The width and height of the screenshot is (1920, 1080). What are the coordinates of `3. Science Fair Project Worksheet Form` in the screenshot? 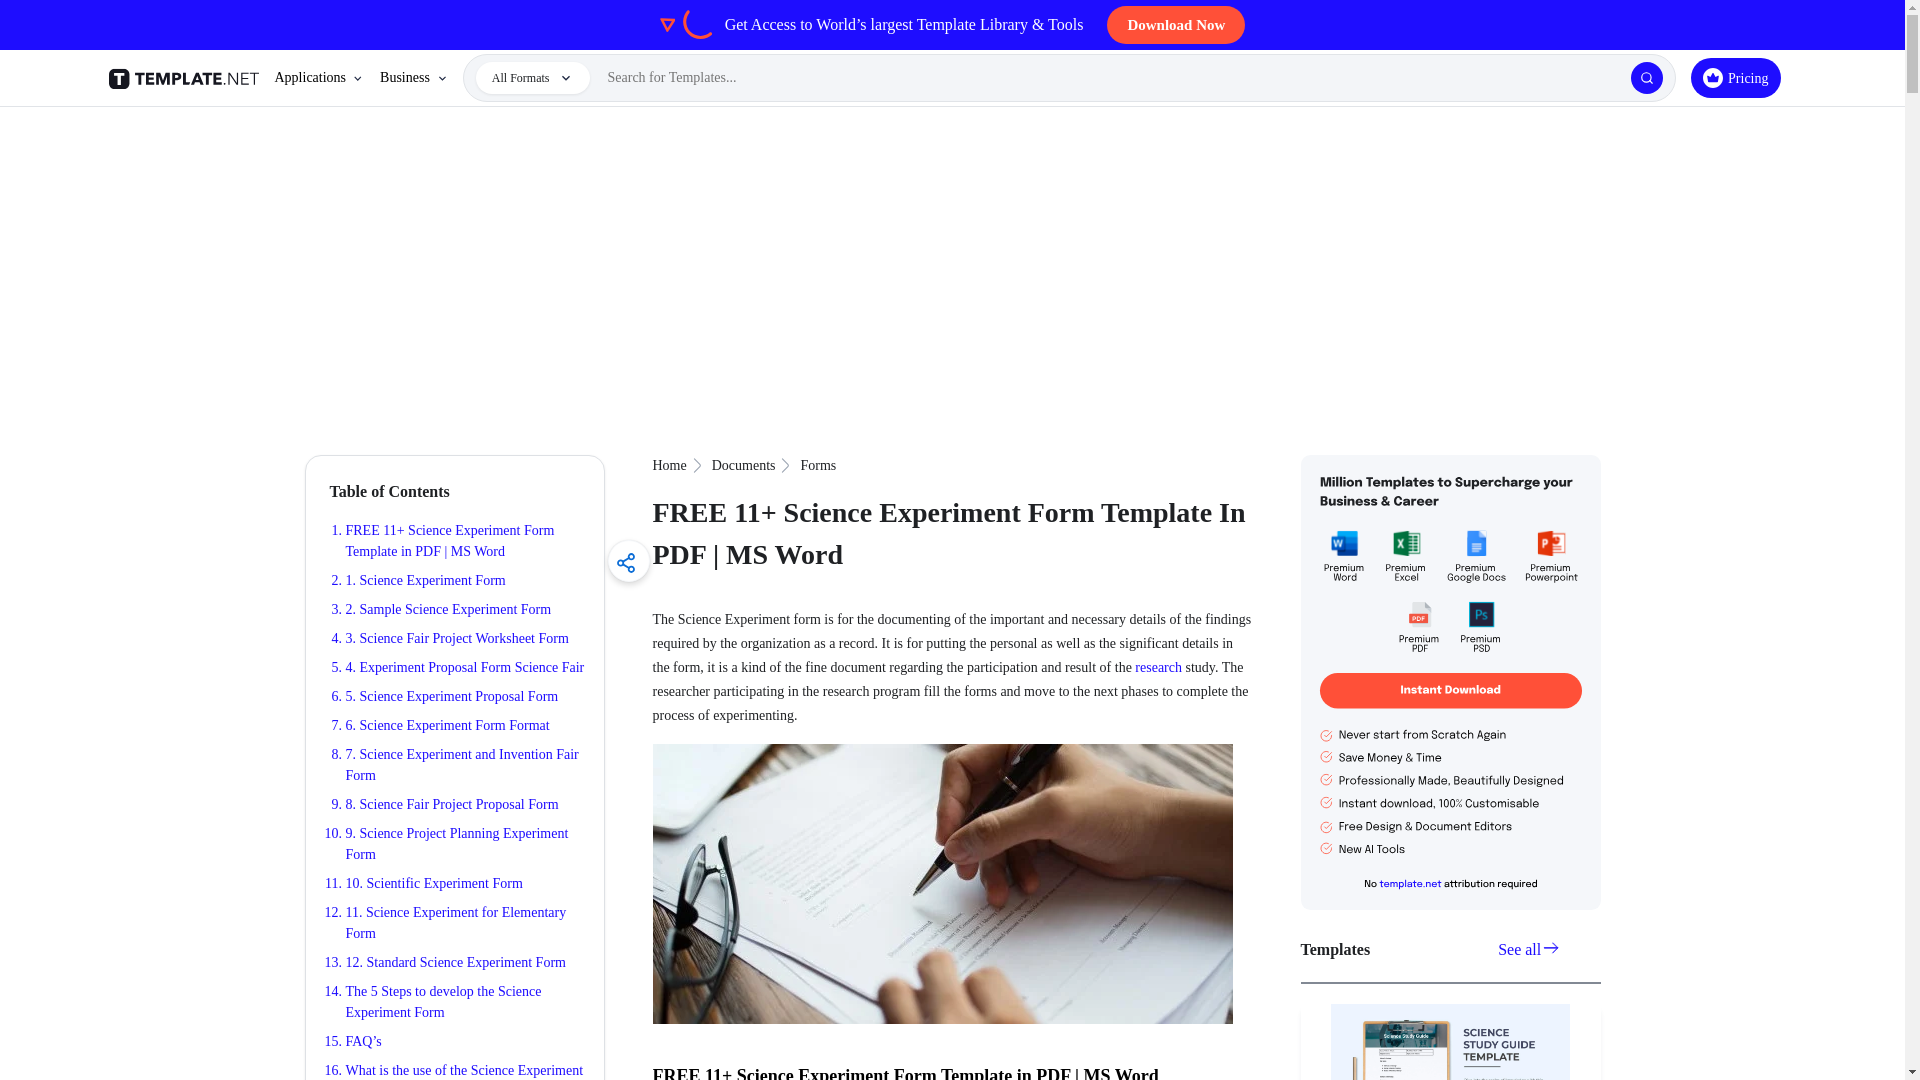 It's located at (456, 638).